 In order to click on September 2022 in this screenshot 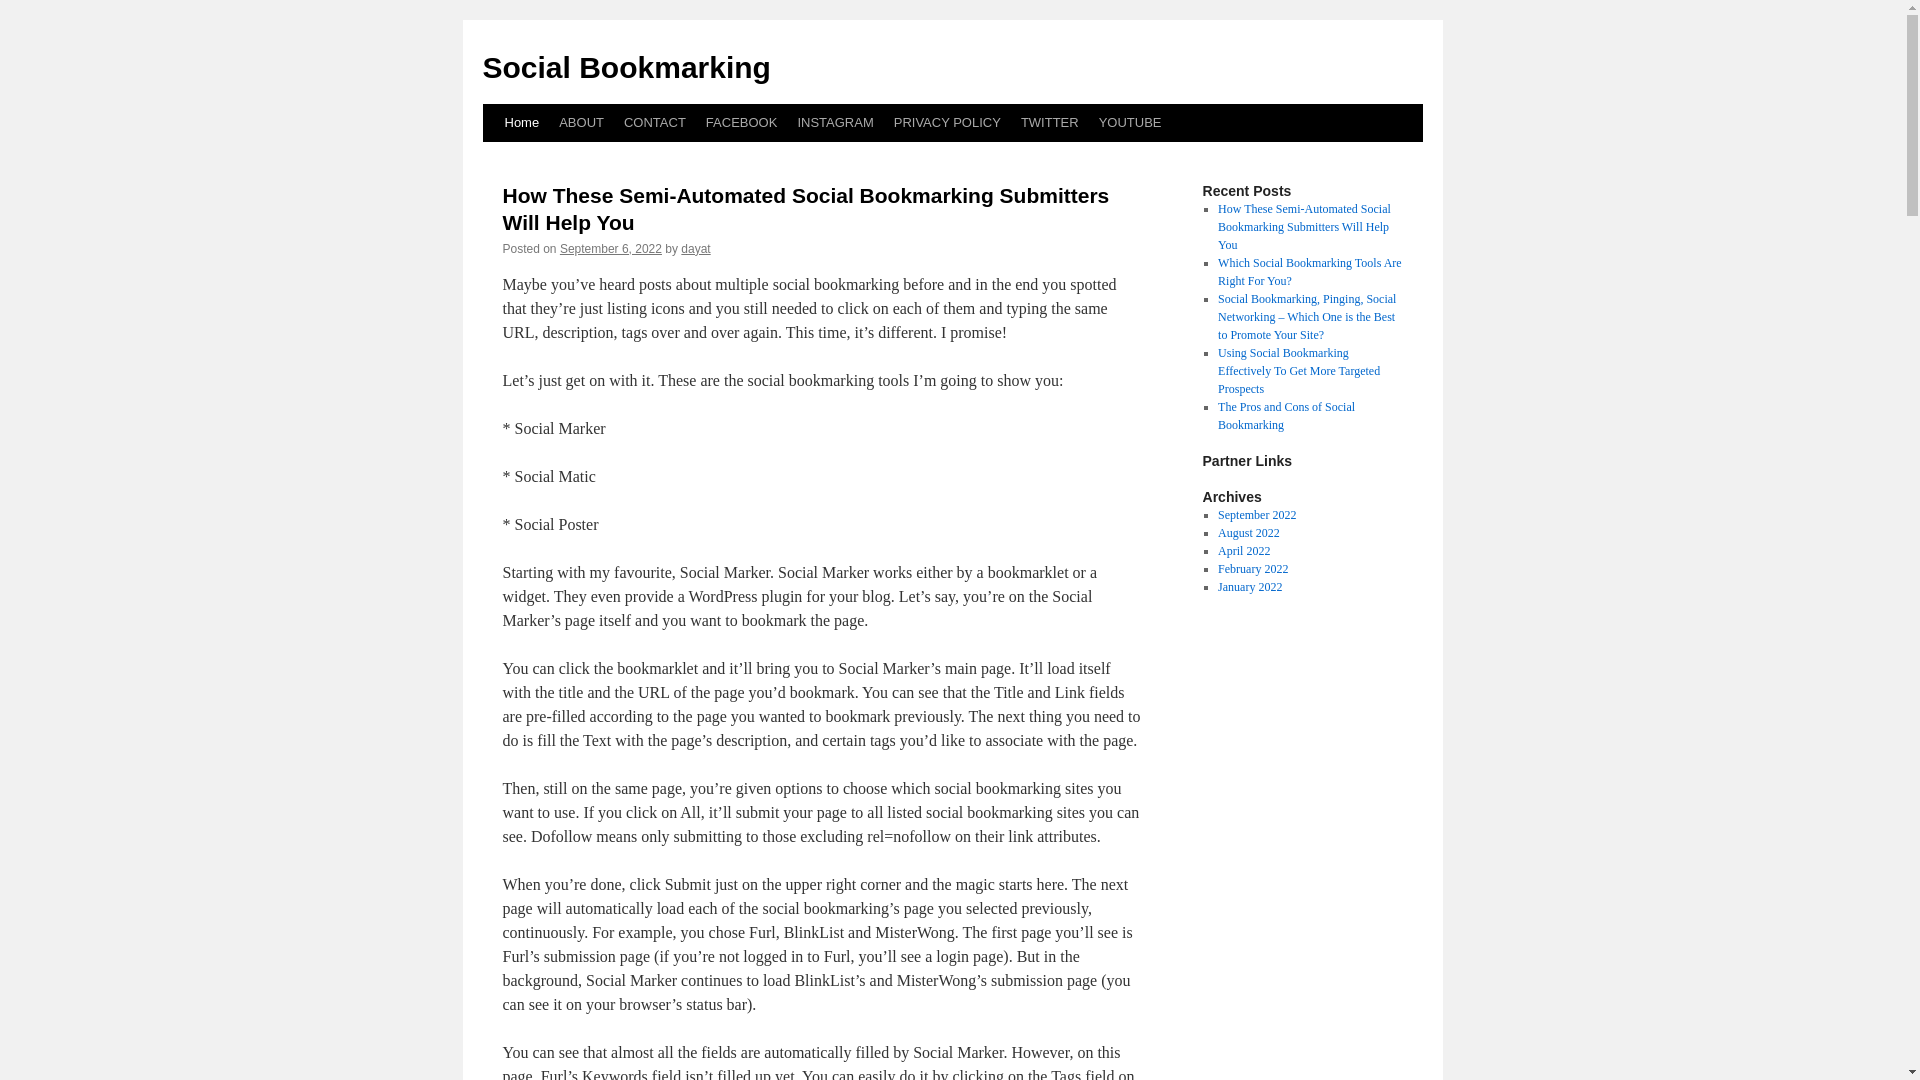, I will do `click(1256, 514)`.